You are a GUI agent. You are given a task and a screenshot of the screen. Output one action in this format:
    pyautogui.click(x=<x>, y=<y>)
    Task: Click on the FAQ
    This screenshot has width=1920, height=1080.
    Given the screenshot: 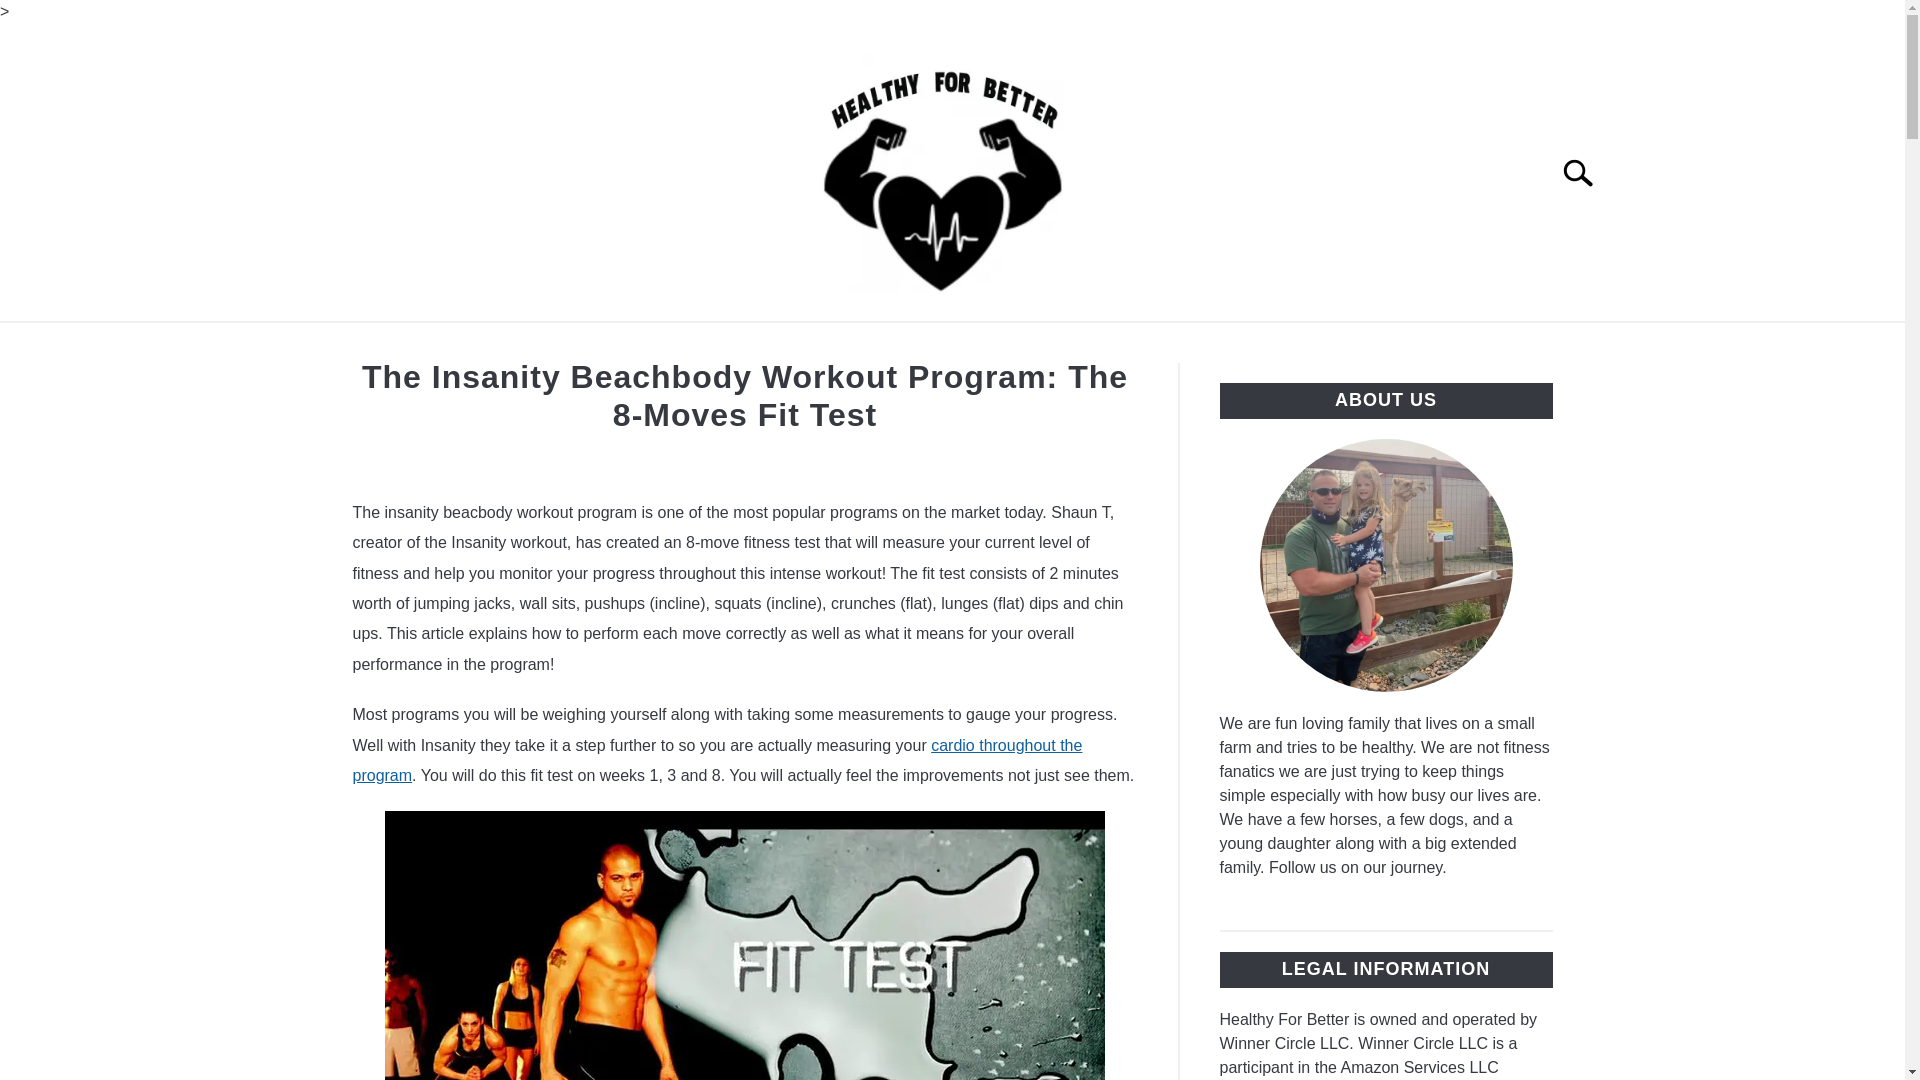 What is the action you would take?
    pyautogui.click(x=964, y=345)
    